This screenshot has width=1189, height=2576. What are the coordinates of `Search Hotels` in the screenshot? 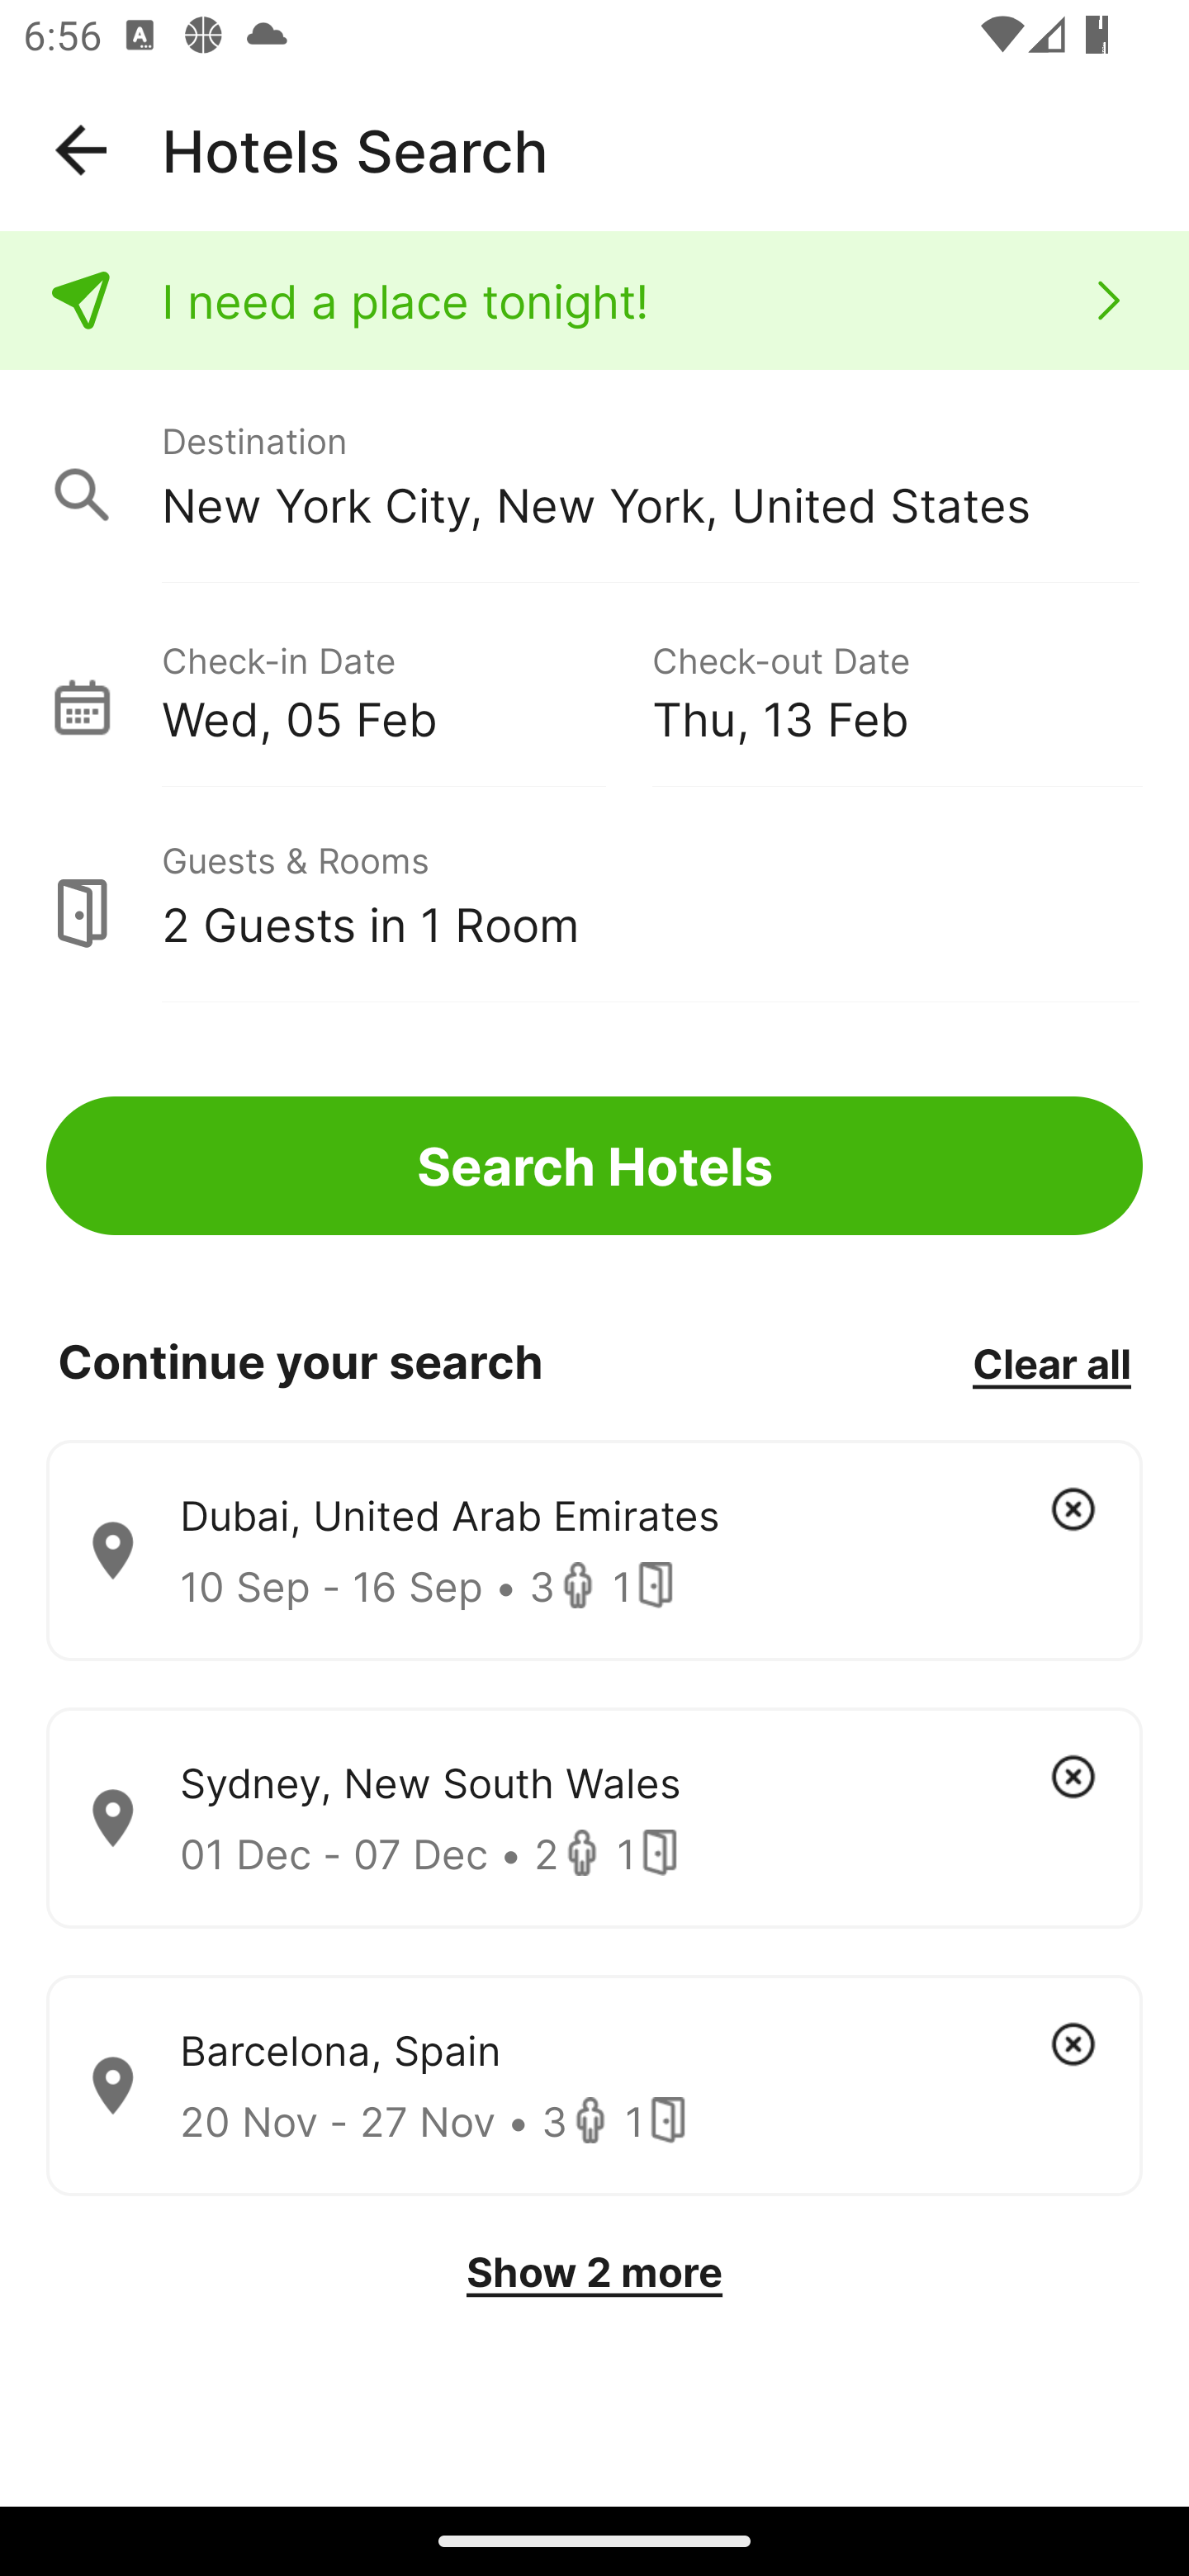 It's located at (594, 1166).